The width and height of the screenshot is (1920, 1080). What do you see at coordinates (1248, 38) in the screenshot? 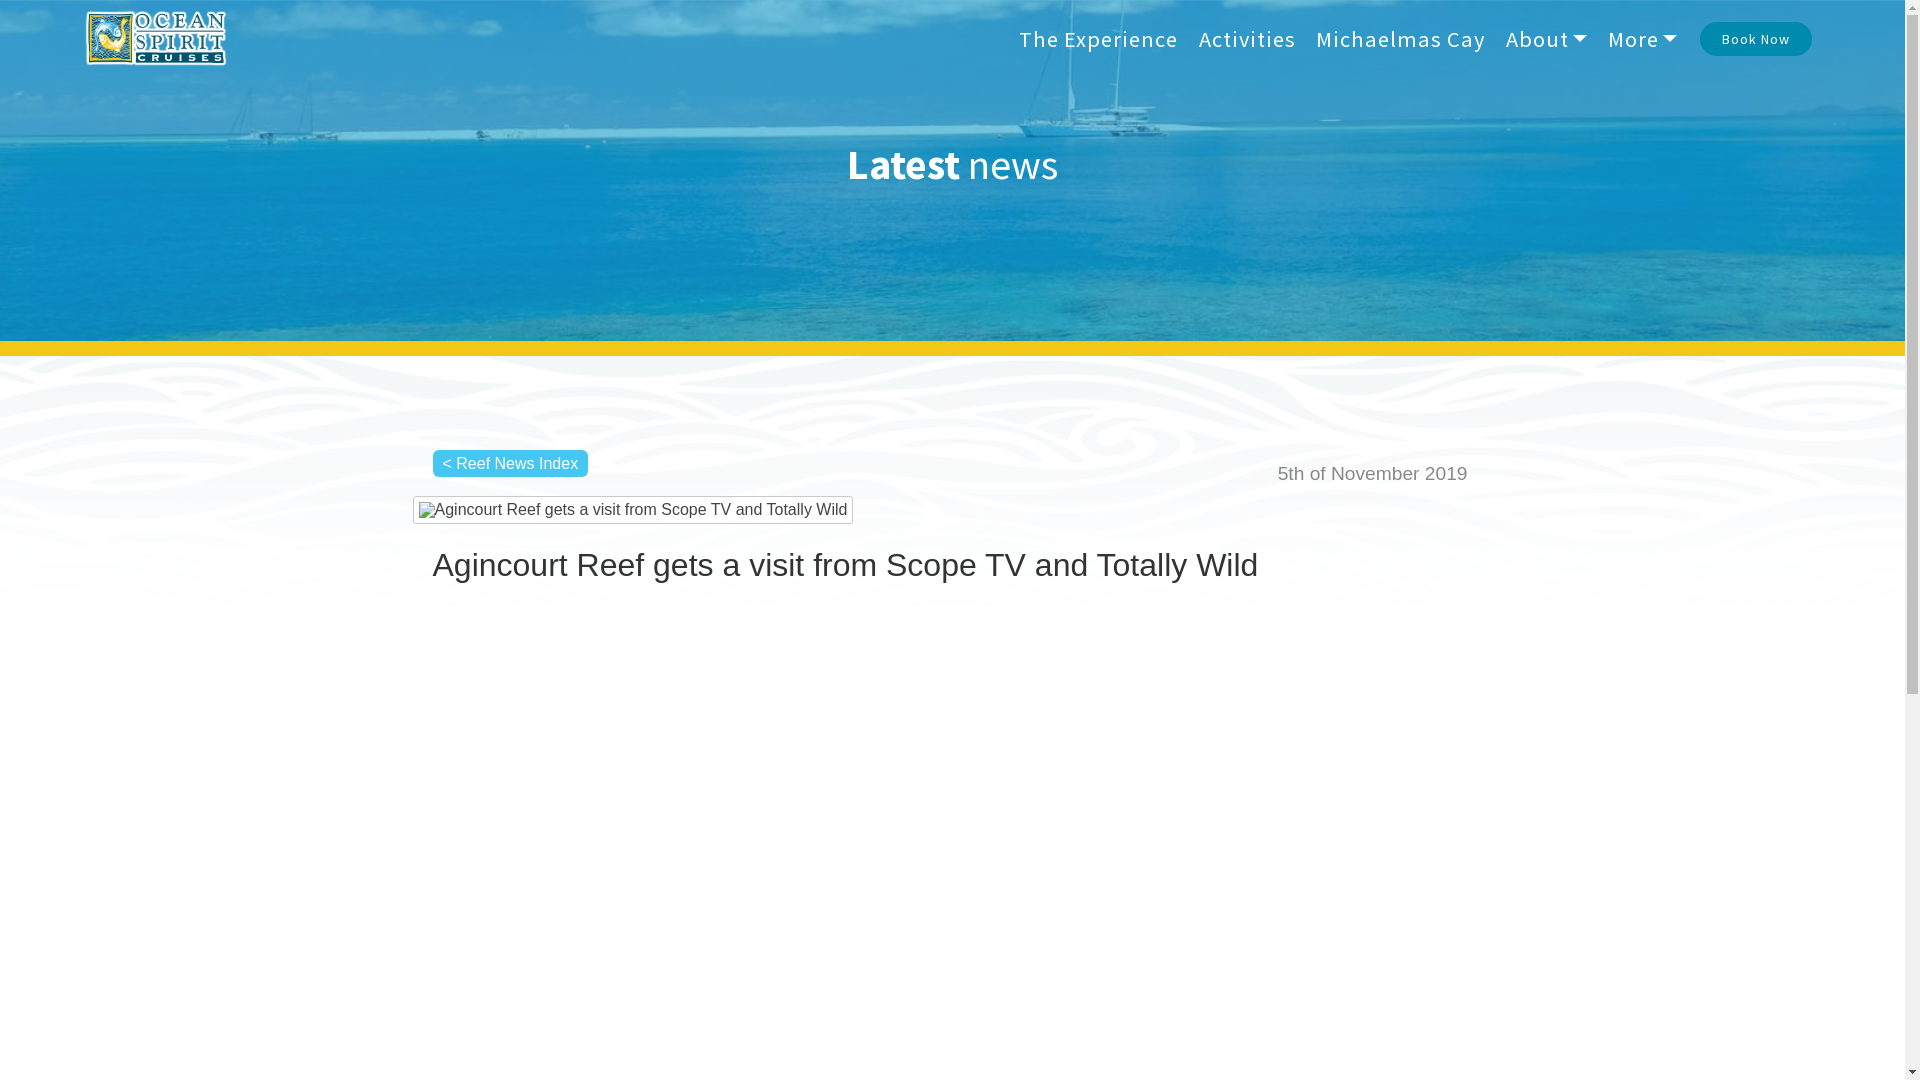
I see `Activities` at bounding box center [1248, 38].